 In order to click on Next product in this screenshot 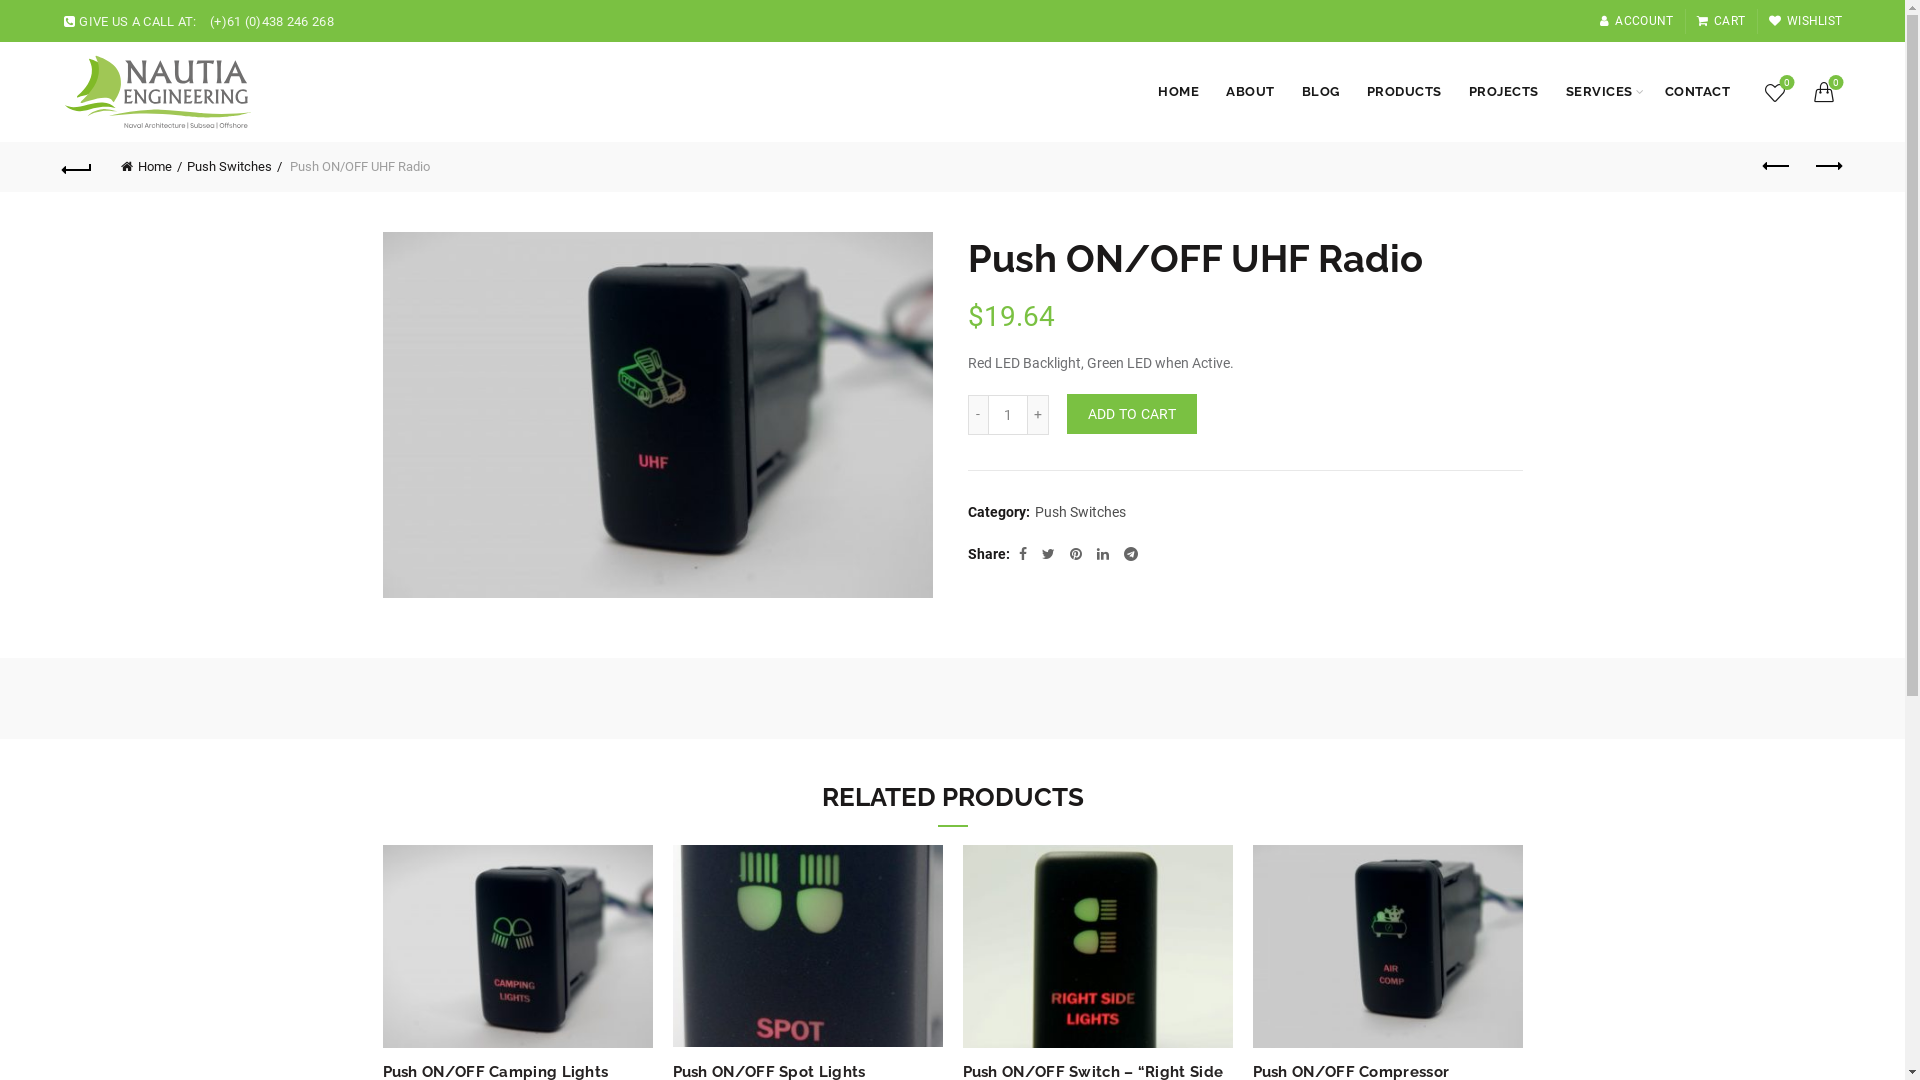, I will do `click(1827, 166)`.